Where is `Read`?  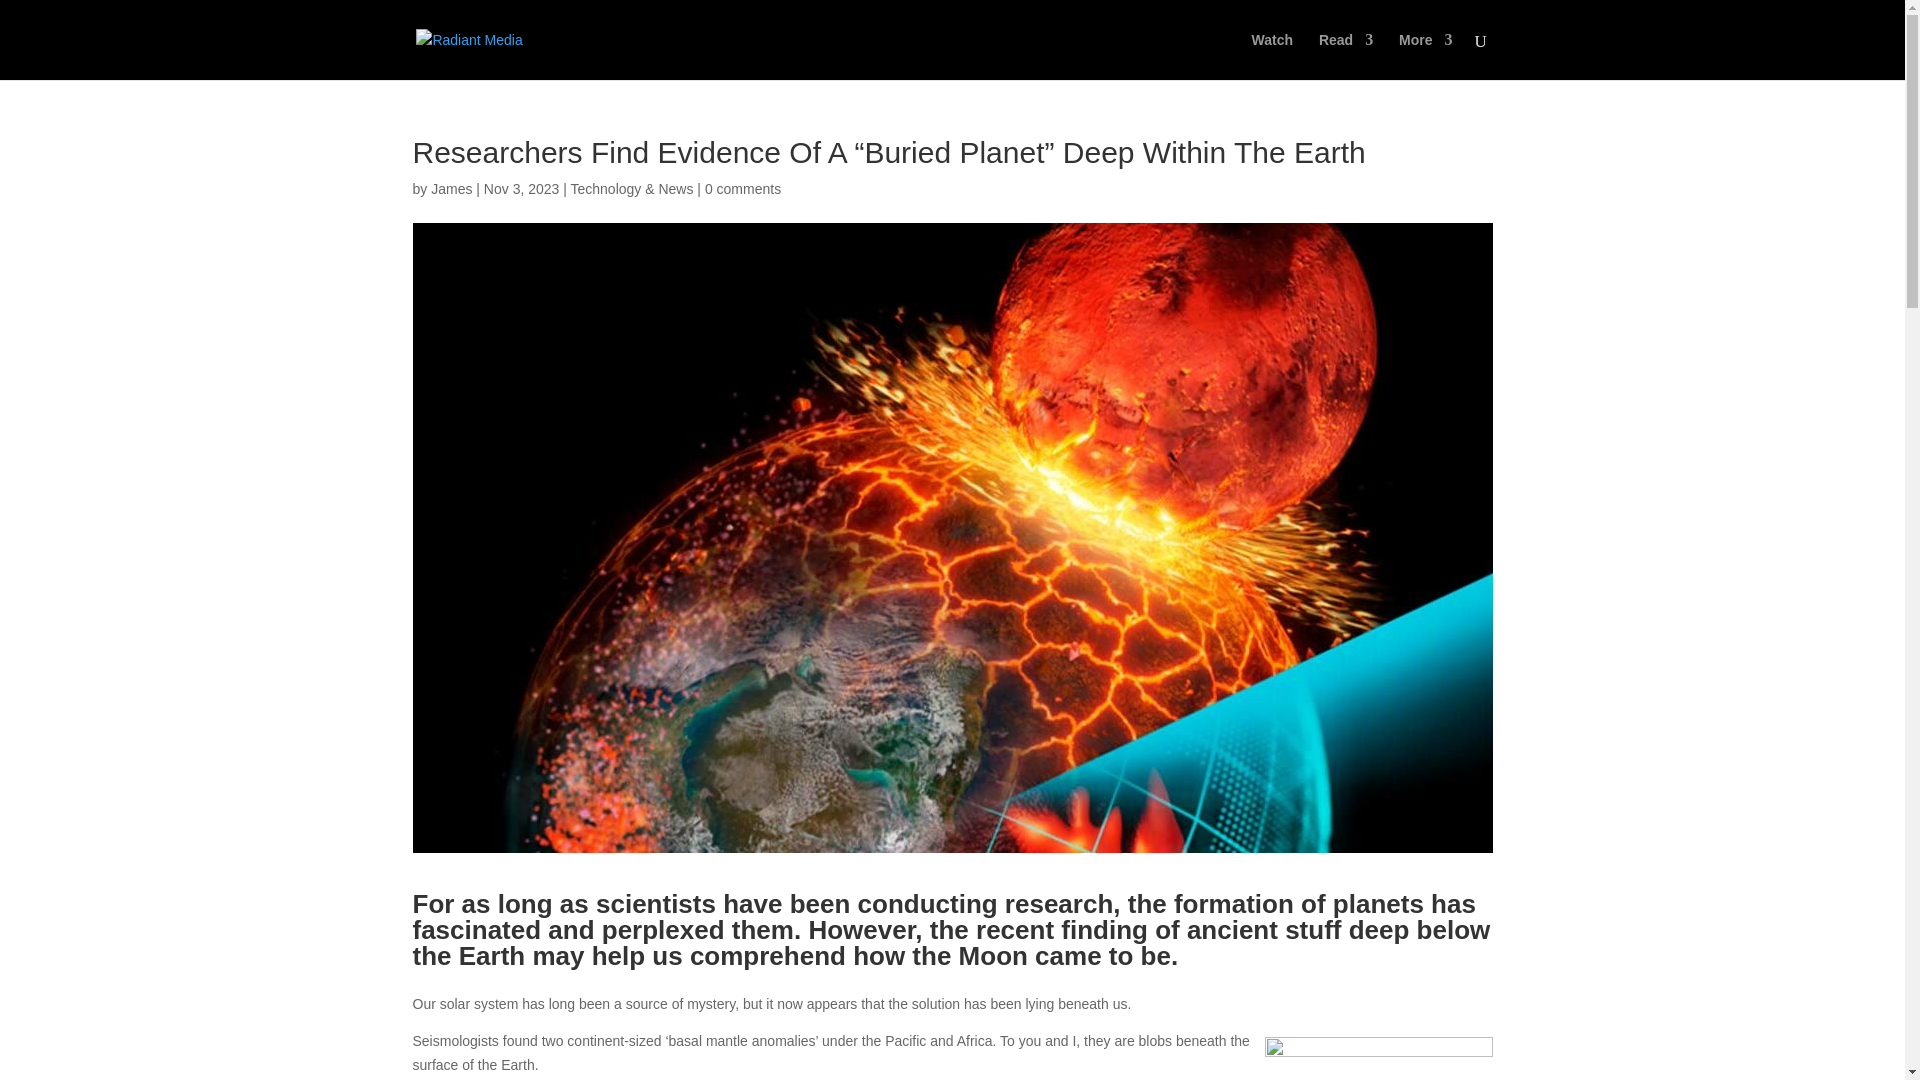 Read is located at coordinates (1346, 56).